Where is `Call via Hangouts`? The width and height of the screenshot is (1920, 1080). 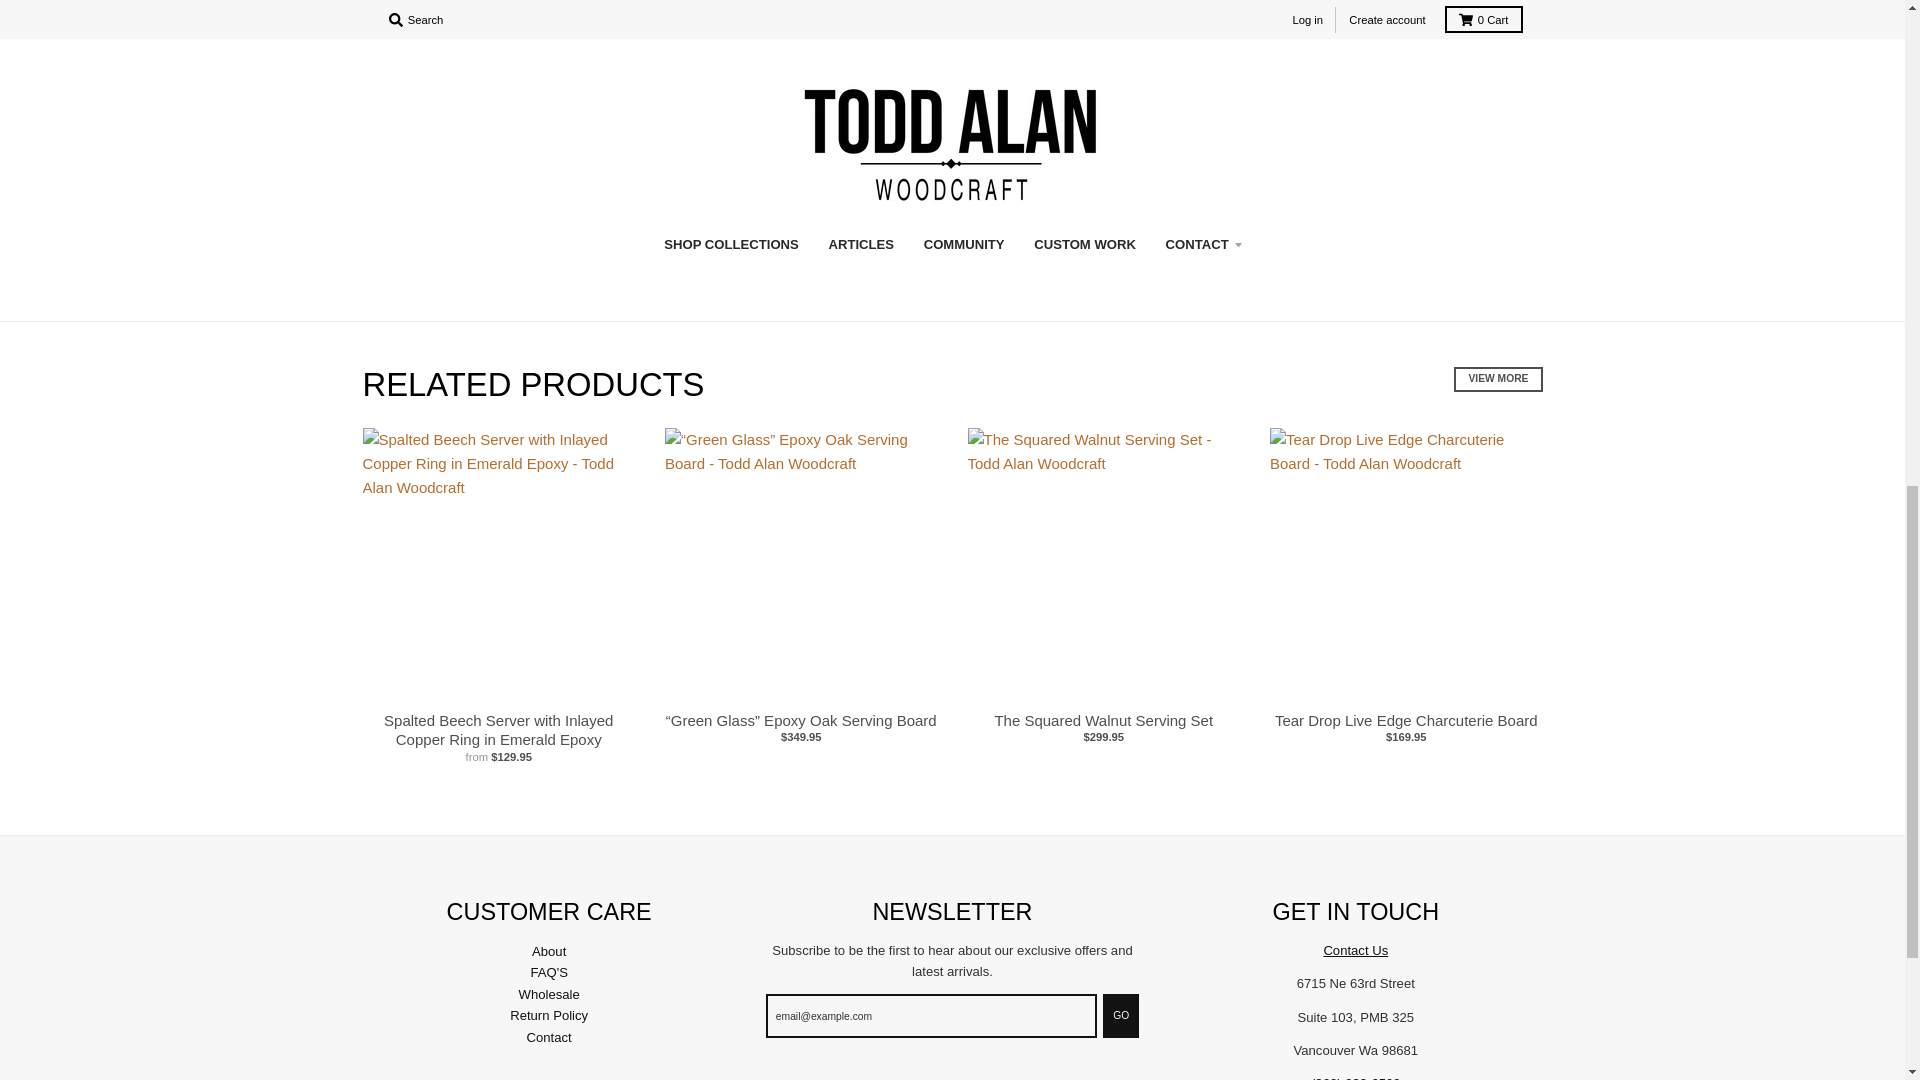
Call via Hangouts is located at coordinates (1356, 1078).